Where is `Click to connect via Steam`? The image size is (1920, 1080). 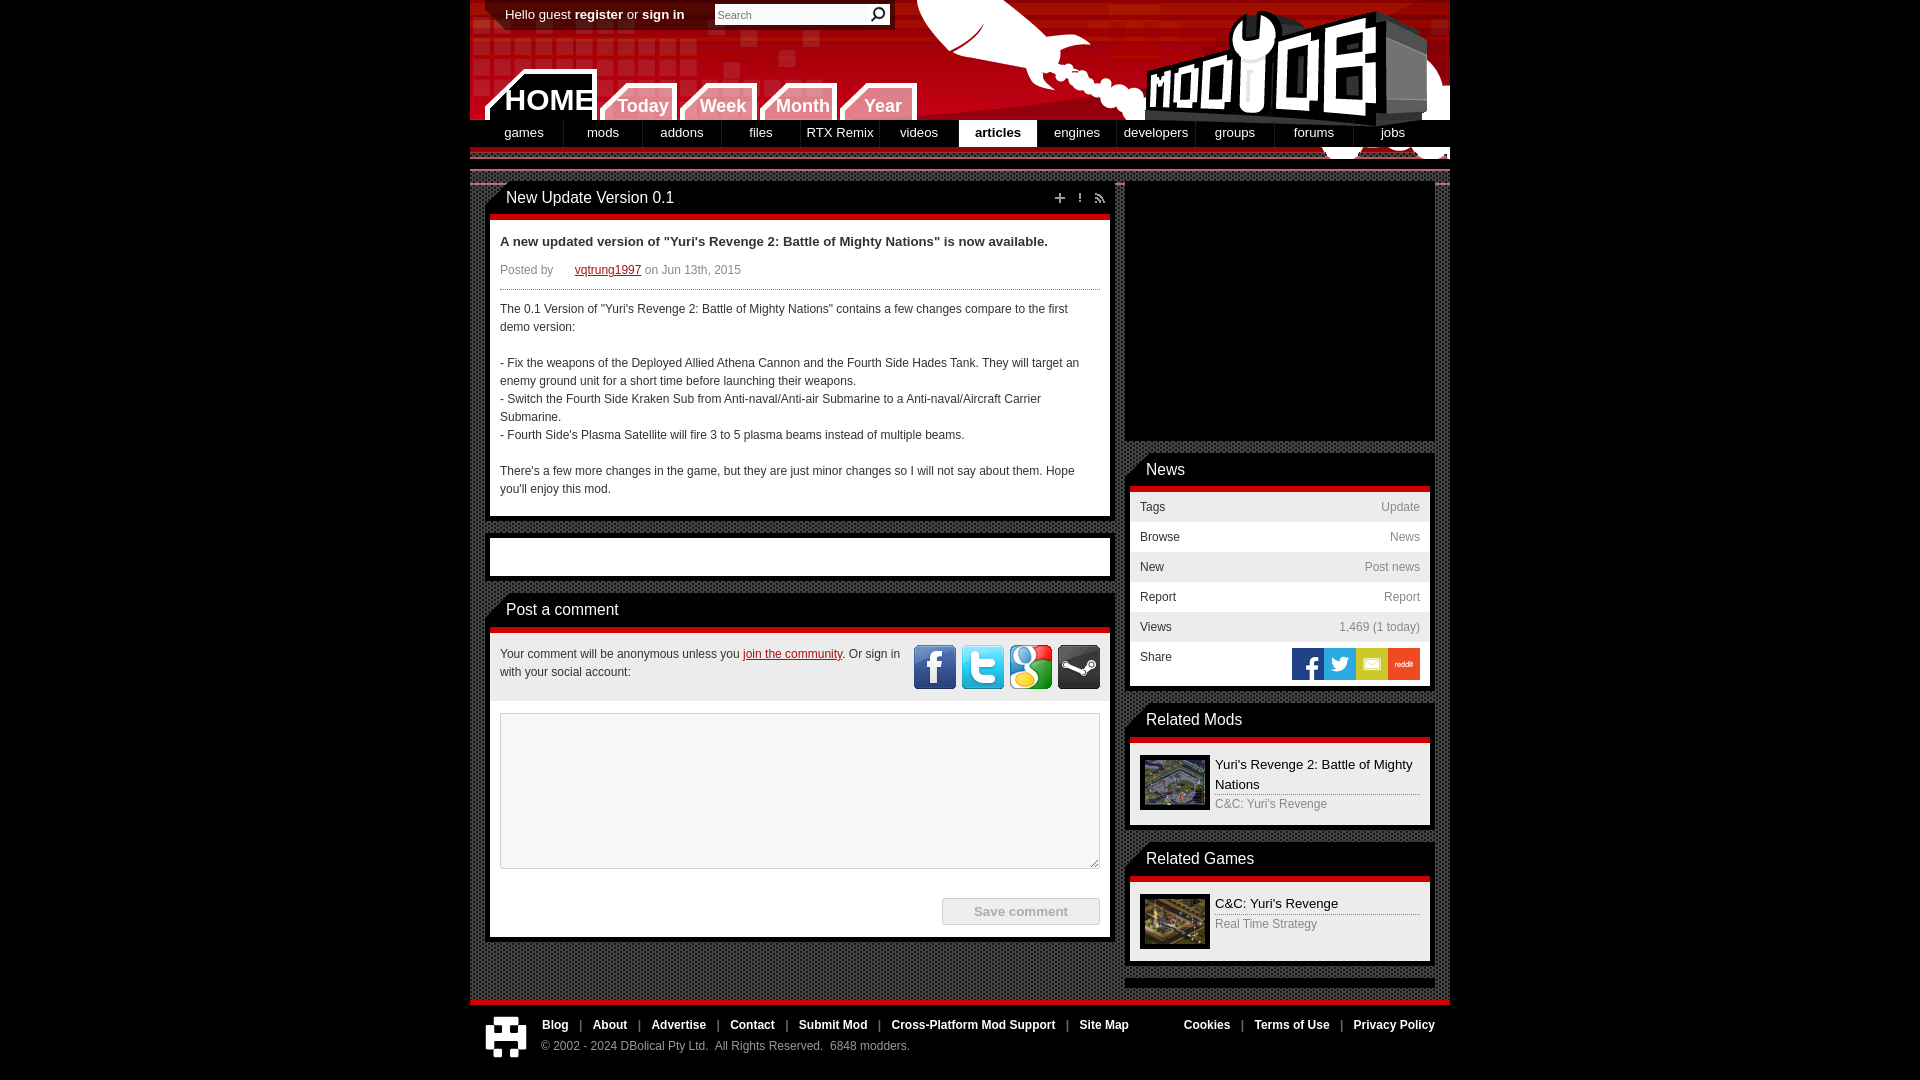 Click to connect via Steam is located at coordinates (1078, 666).